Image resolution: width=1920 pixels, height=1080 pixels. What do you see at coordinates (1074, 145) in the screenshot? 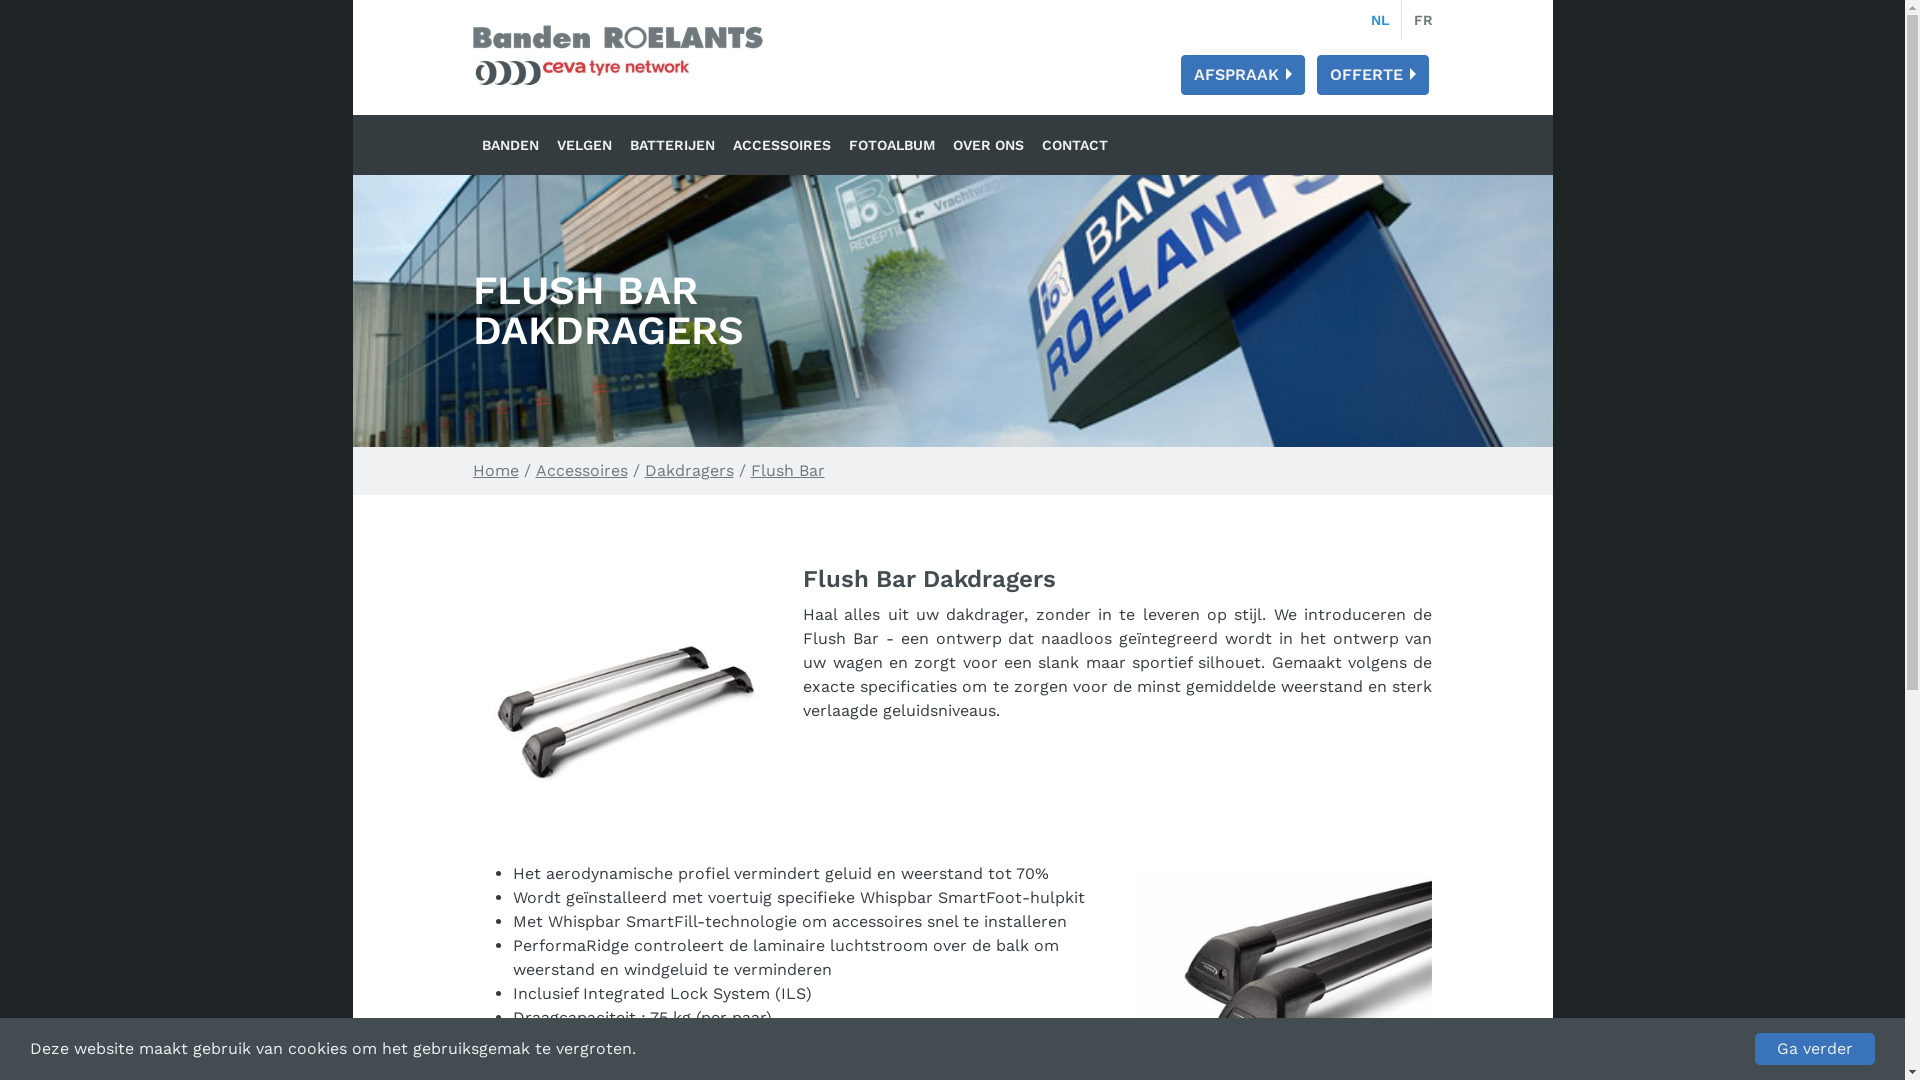
I see `CONTACT` at bounding box center [1074, 145].